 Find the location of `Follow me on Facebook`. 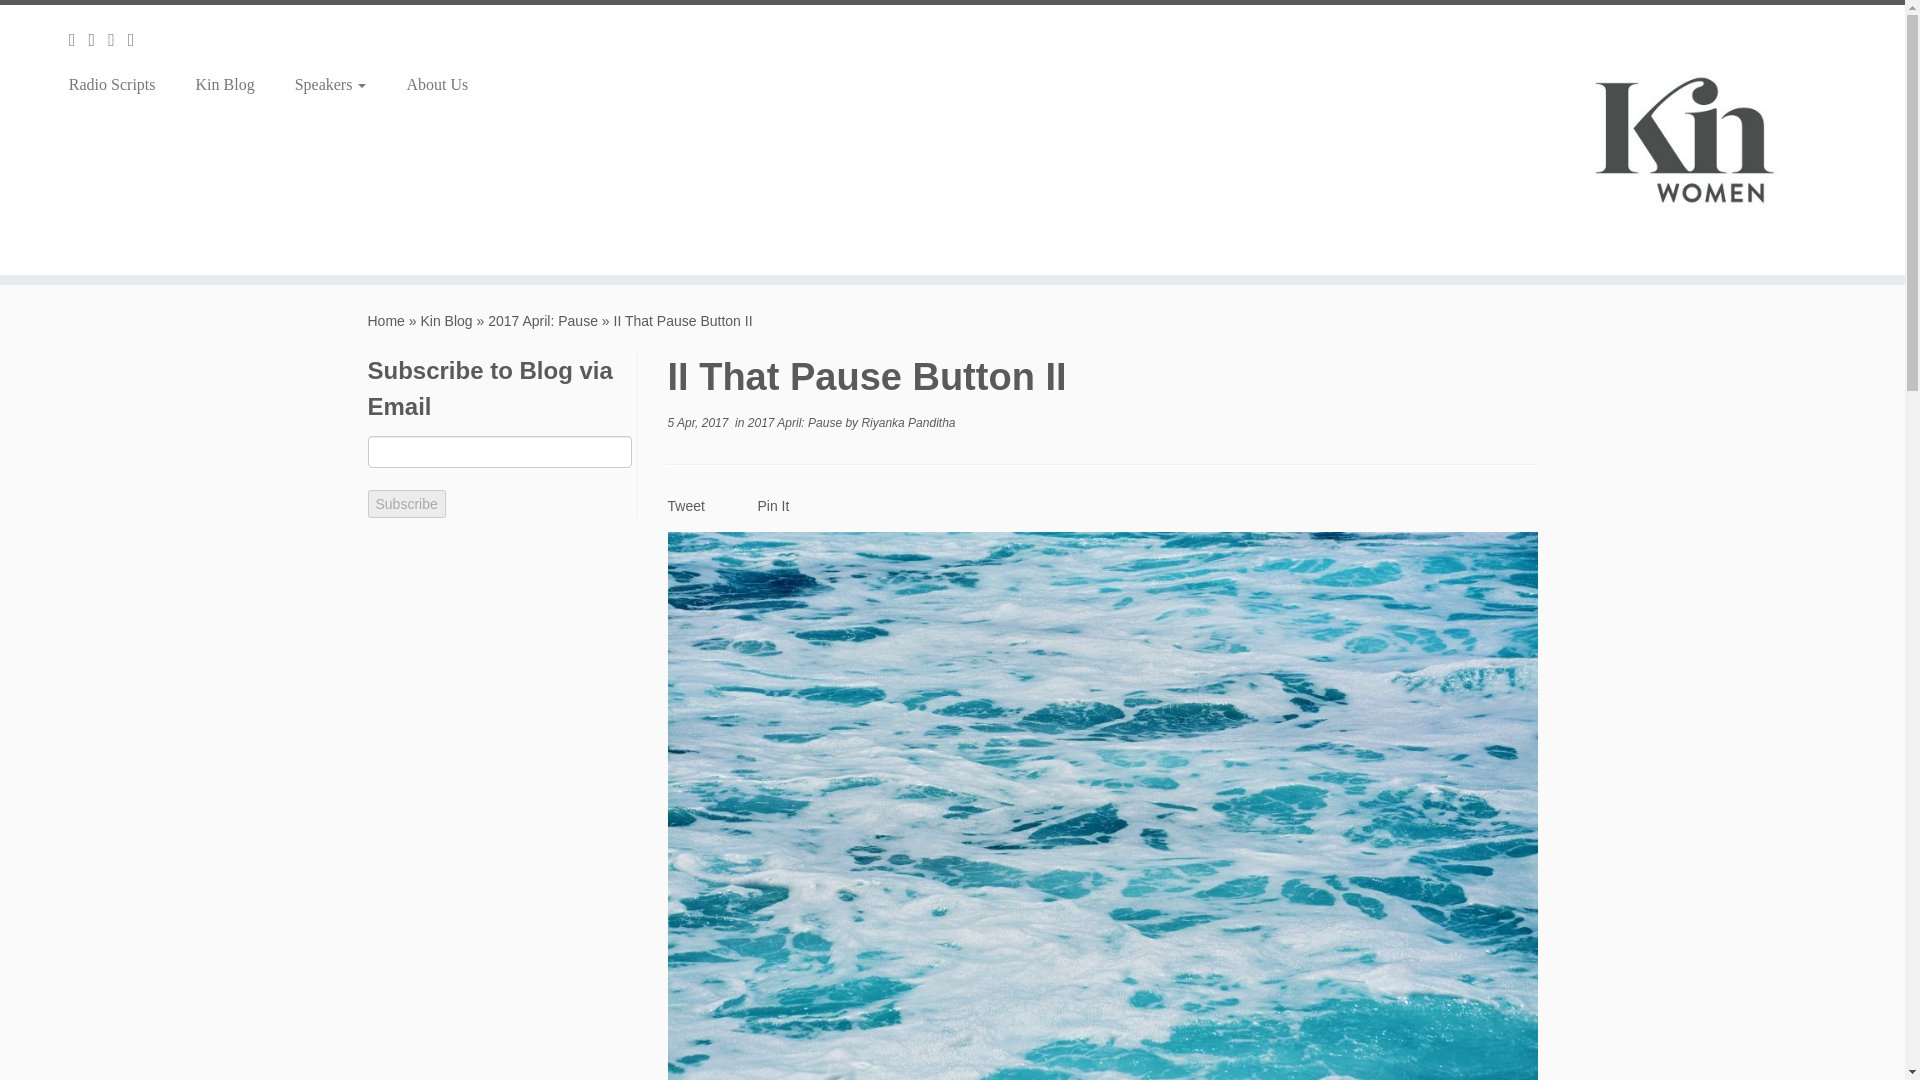

Follow me on Facebook is located at coordinates (118, 40).